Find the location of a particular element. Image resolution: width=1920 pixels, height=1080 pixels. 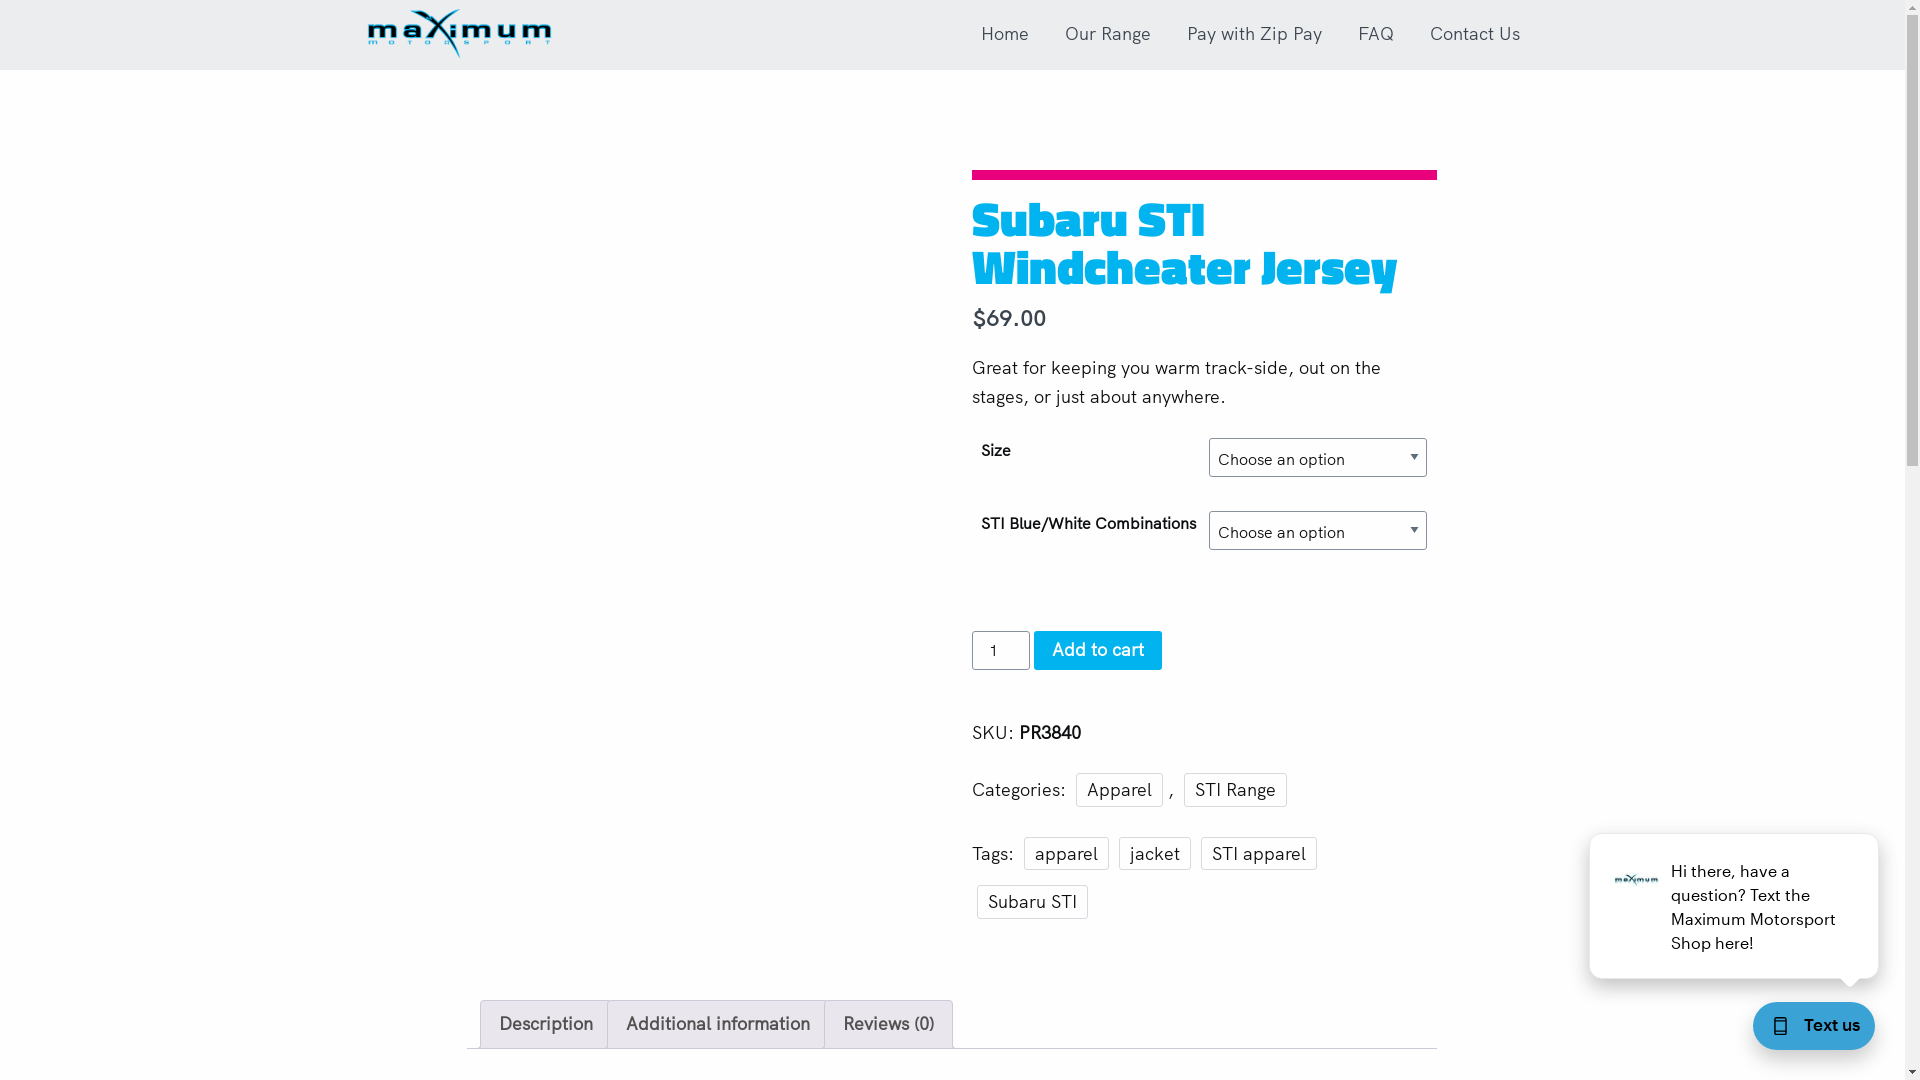

Description is located at coordinates (546, 1024).